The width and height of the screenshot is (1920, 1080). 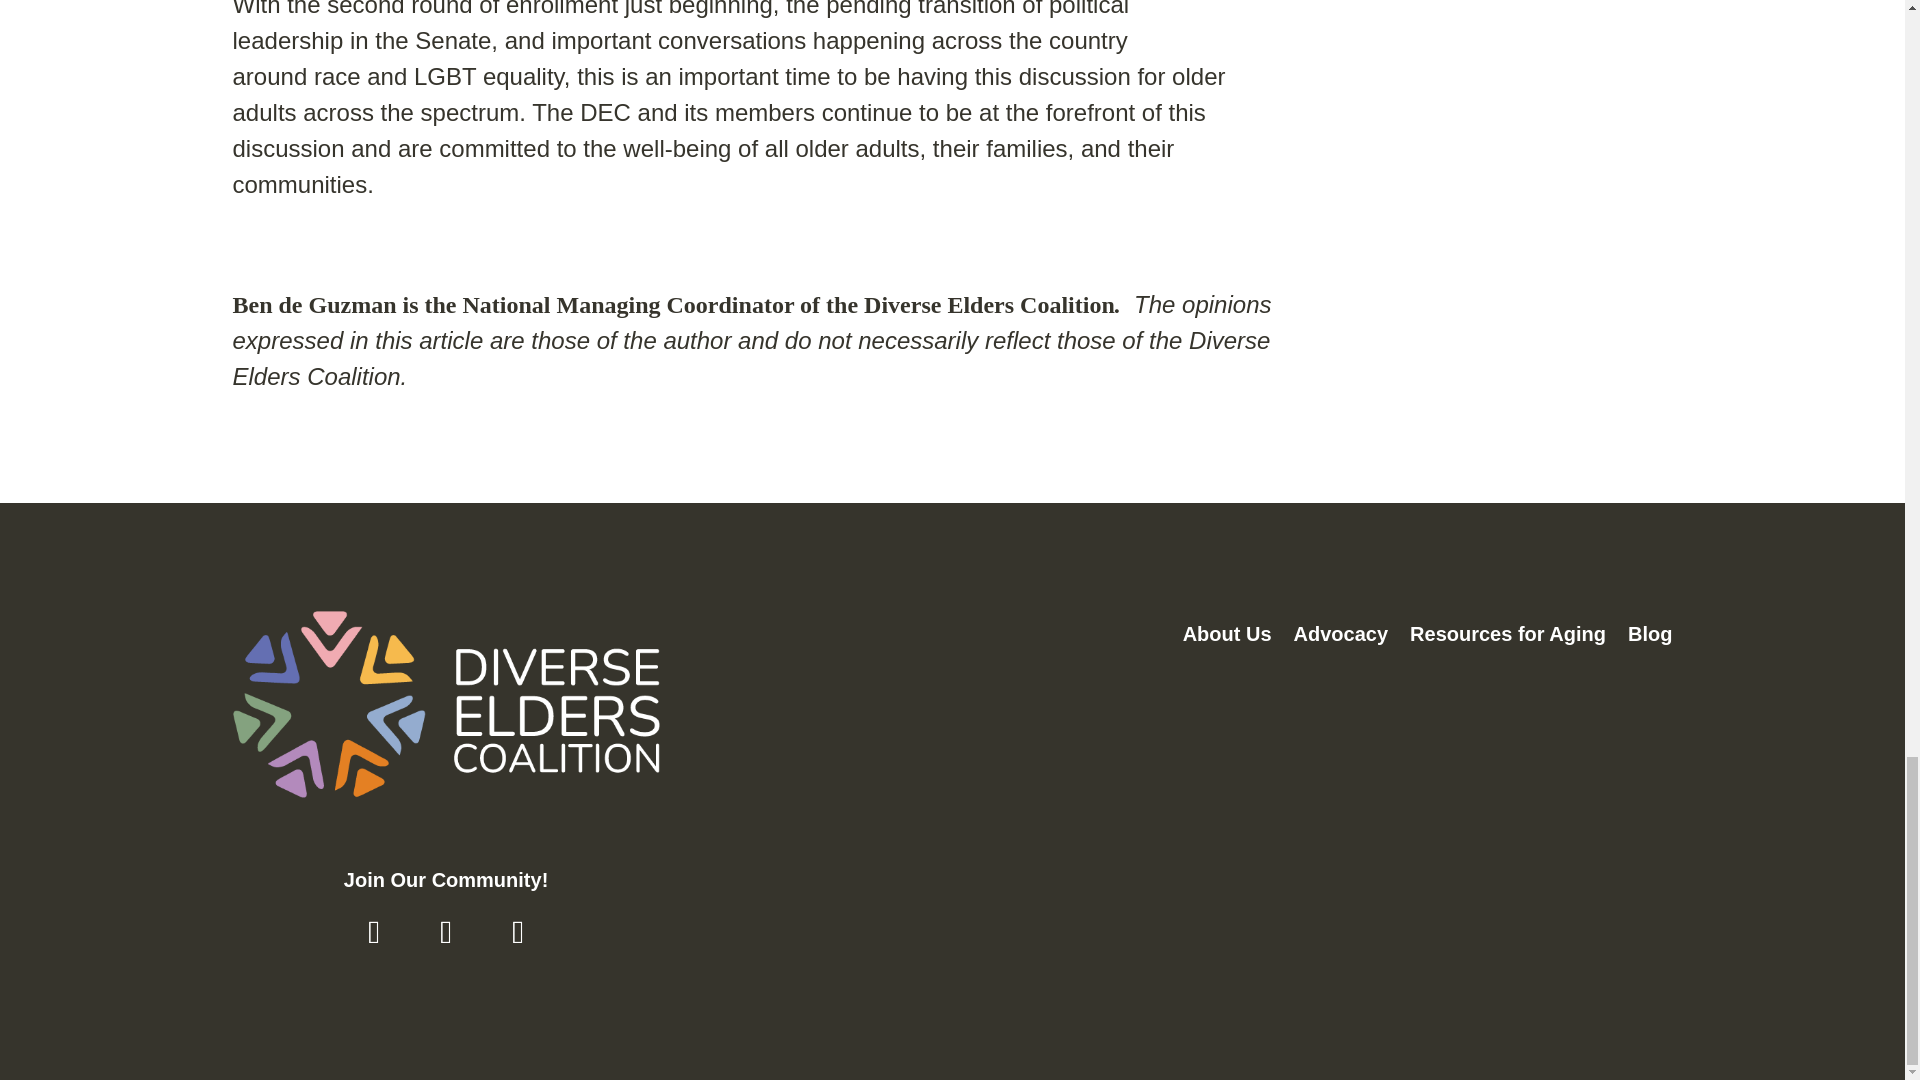 What do you see at coordinates (373, 932) in the screenshot?
I see `Follow on Facebook` at bounding box center [373, 932].